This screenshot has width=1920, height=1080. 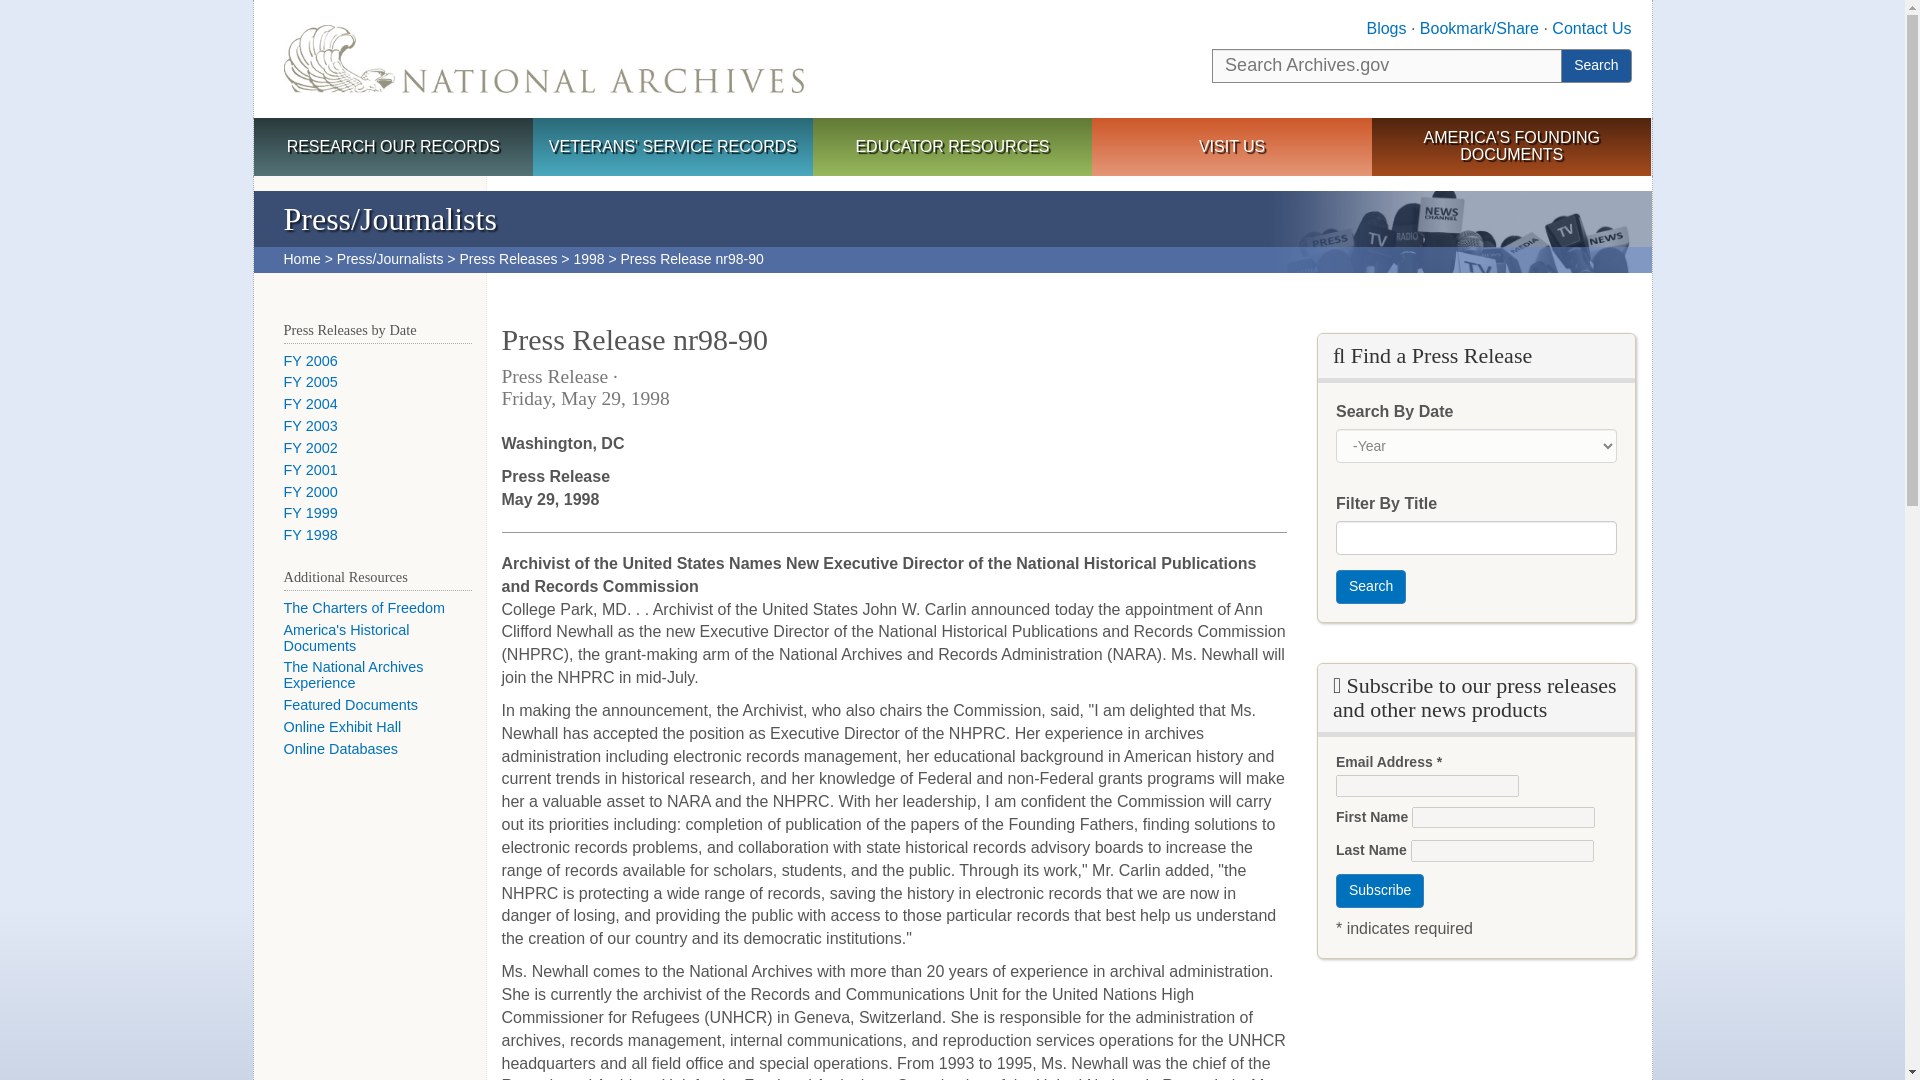 I want to click on Online Exhibit Hall, so click(x=342, y=727).